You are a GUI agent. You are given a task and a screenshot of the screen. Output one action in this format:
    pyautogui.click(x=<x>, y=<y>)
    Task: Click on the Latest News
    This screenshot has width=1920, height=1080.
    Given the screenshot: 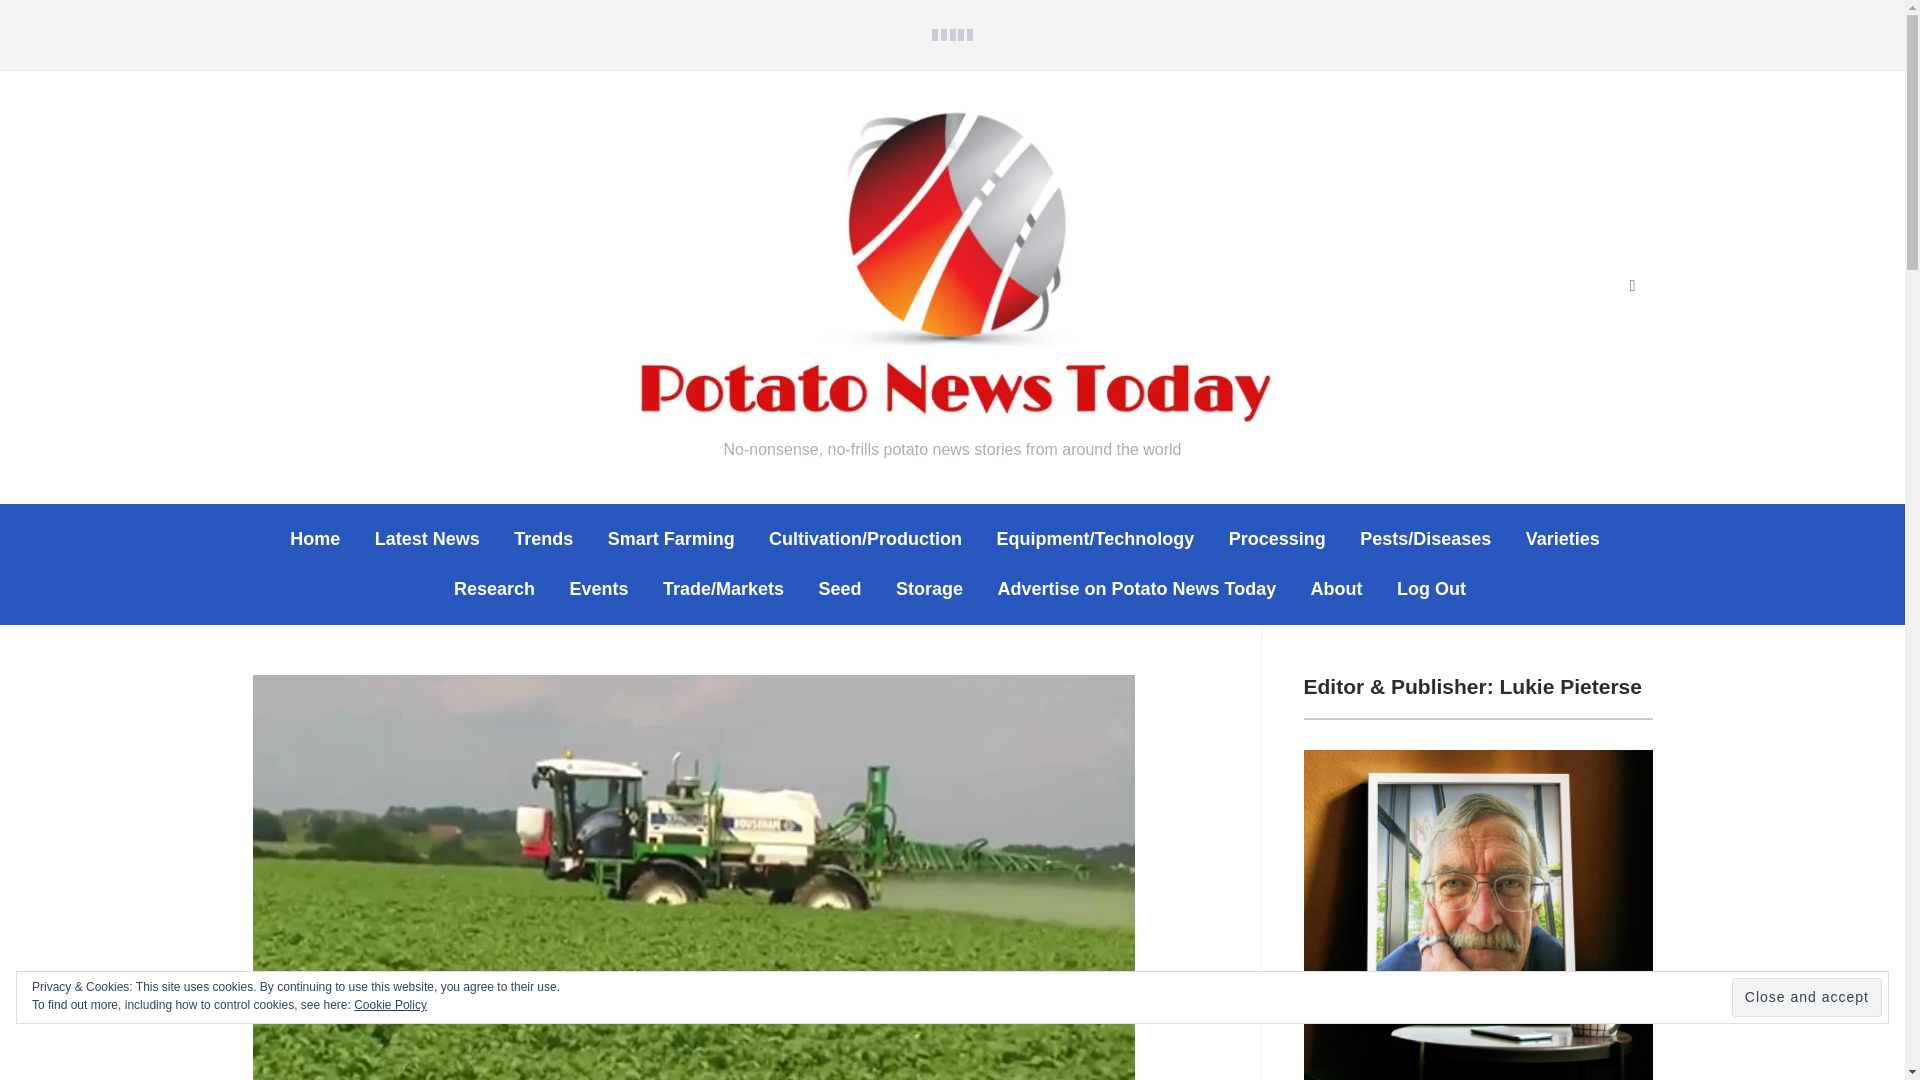 What is the action you would take?
    pyautogui.click(x=427, y=539)
    